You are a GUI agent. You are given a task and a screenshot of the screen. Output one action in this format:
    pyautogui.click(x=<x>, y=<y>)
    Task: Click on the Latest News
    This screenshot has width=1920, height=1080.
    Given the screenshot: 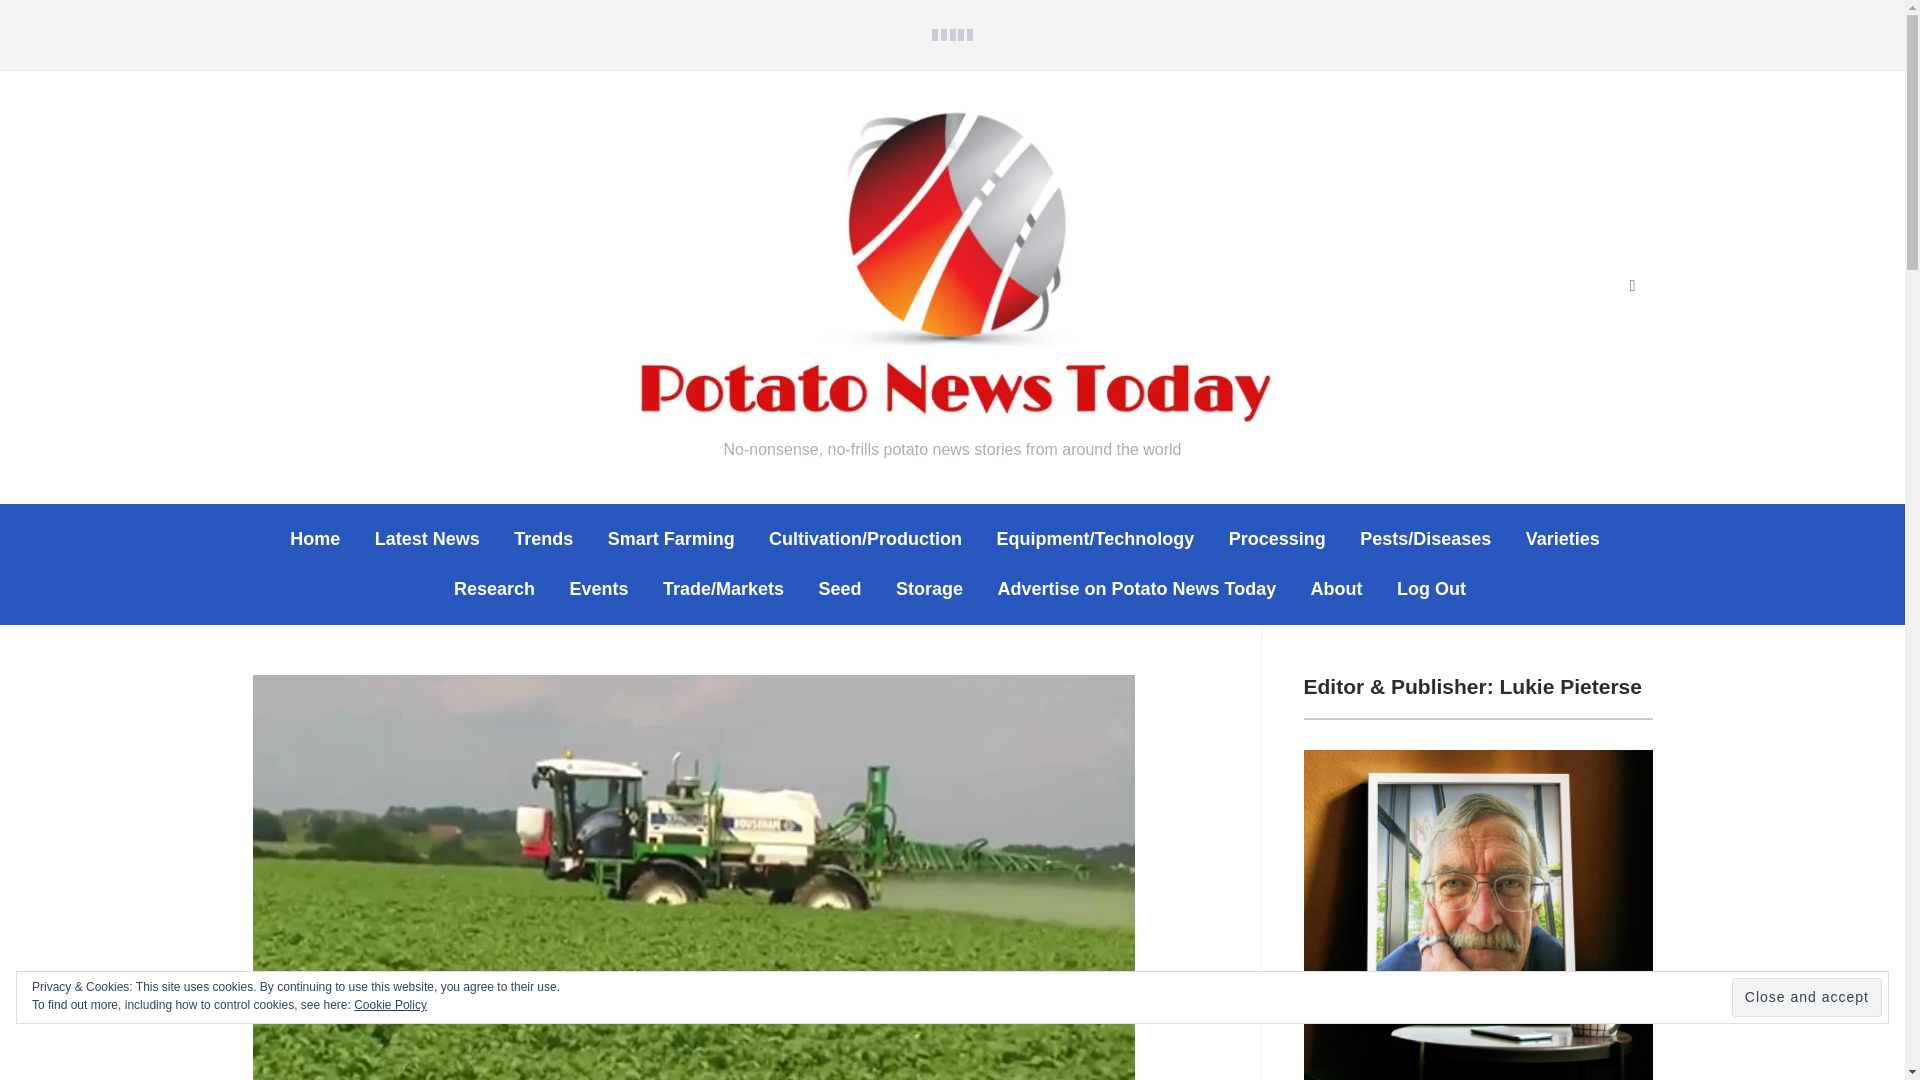 What is the action you would take?
    pyautogui.click(x=427, y=539)
    